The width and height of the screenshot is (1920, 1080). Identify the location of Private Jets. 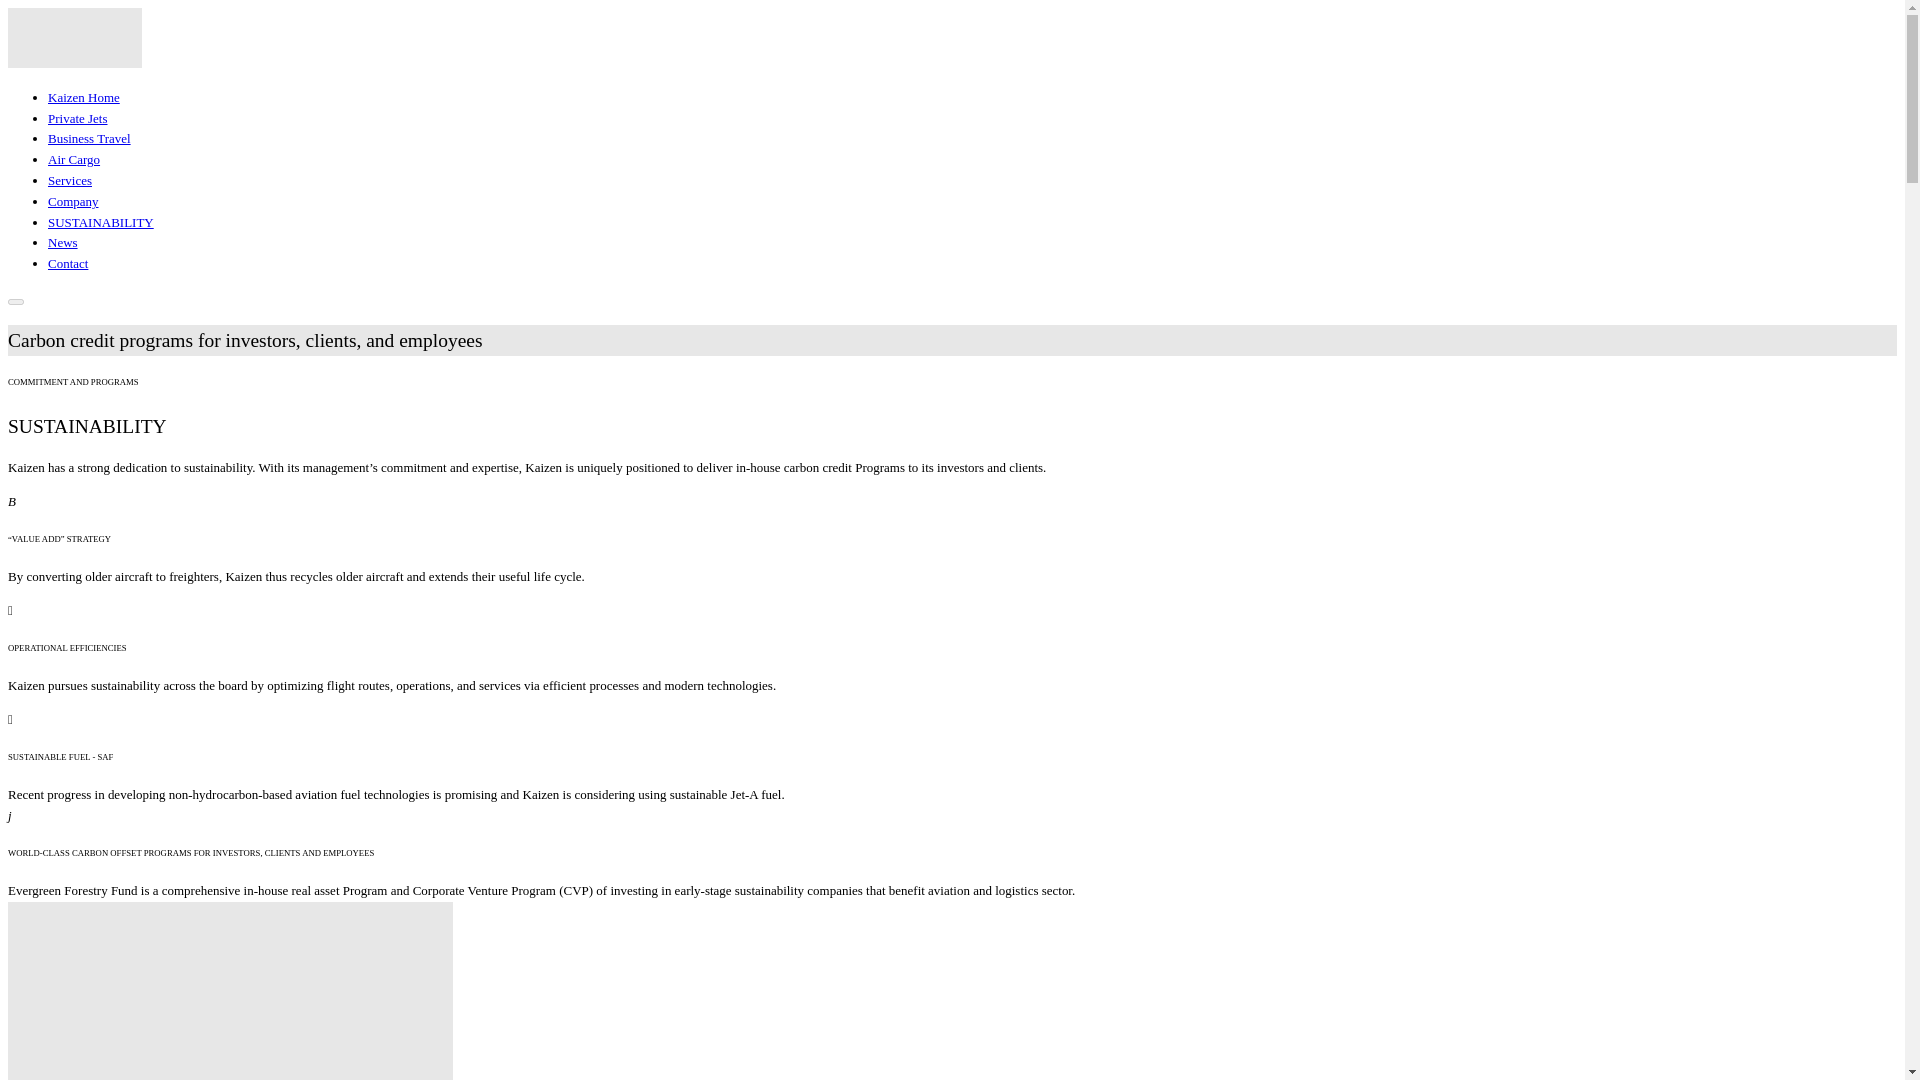
(78, 118).